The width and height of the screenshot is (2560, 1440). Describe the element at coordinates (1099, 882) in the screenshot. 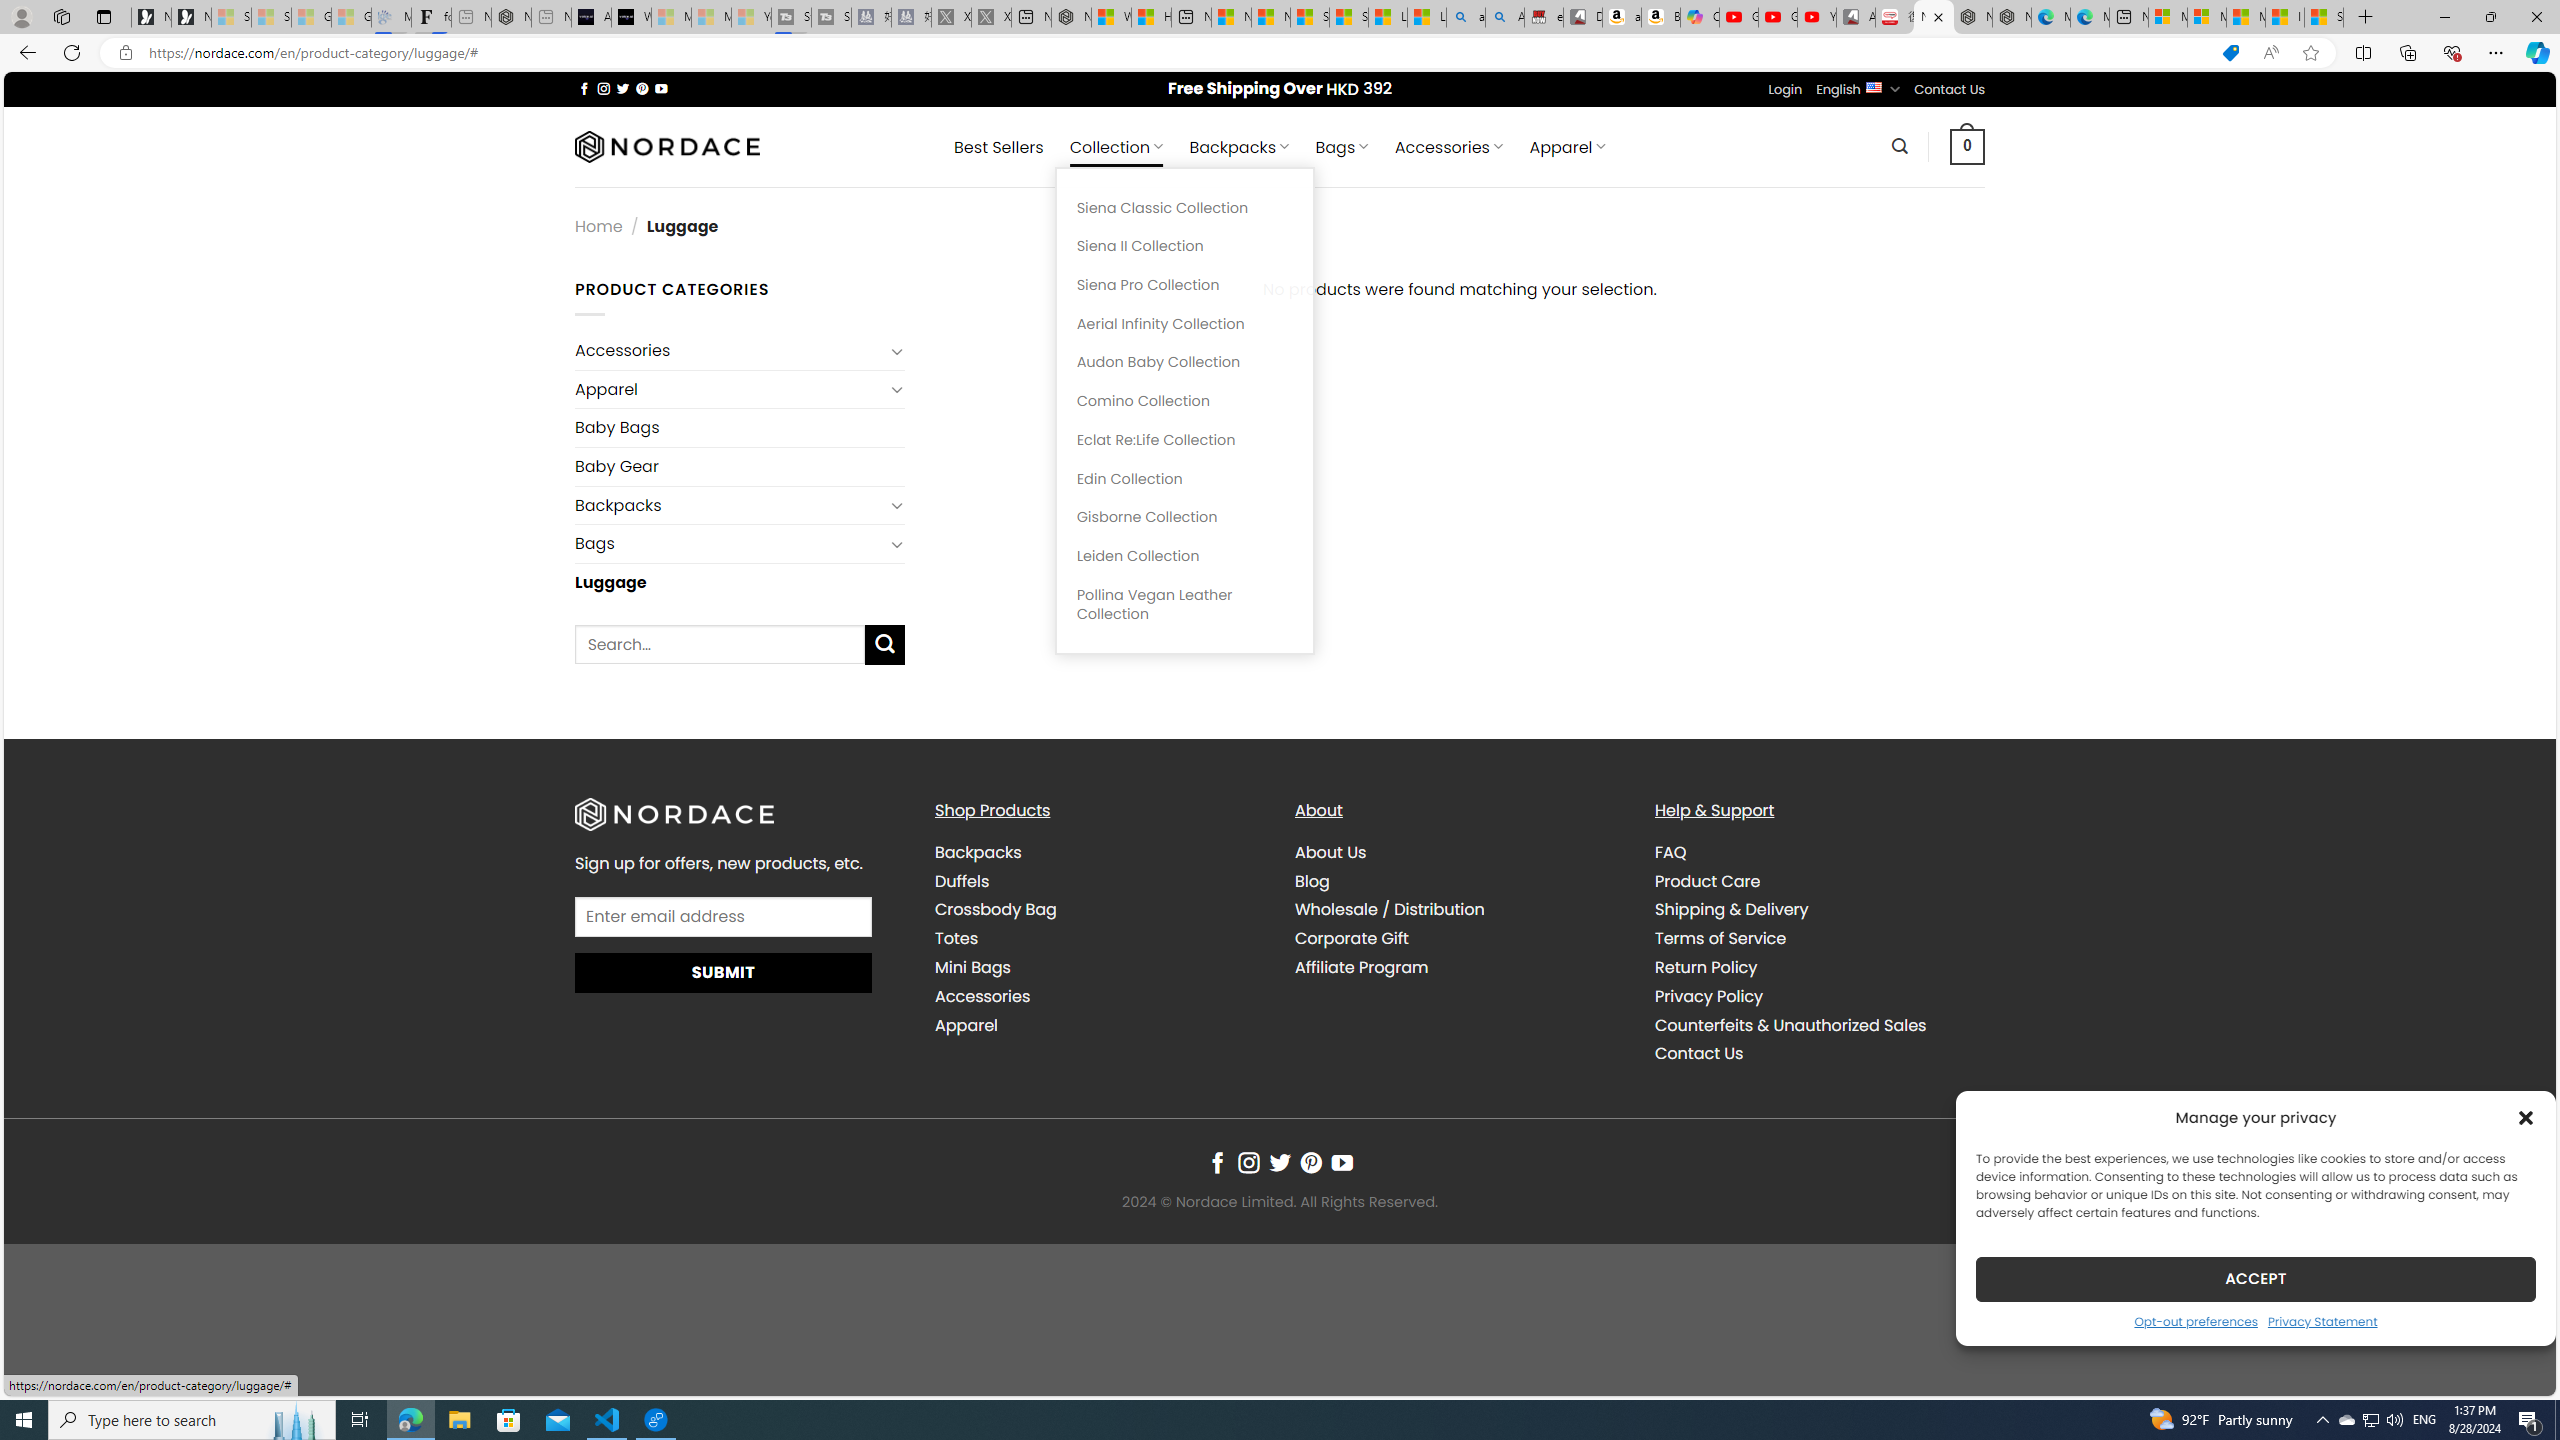

I see `Duffels` at that location.